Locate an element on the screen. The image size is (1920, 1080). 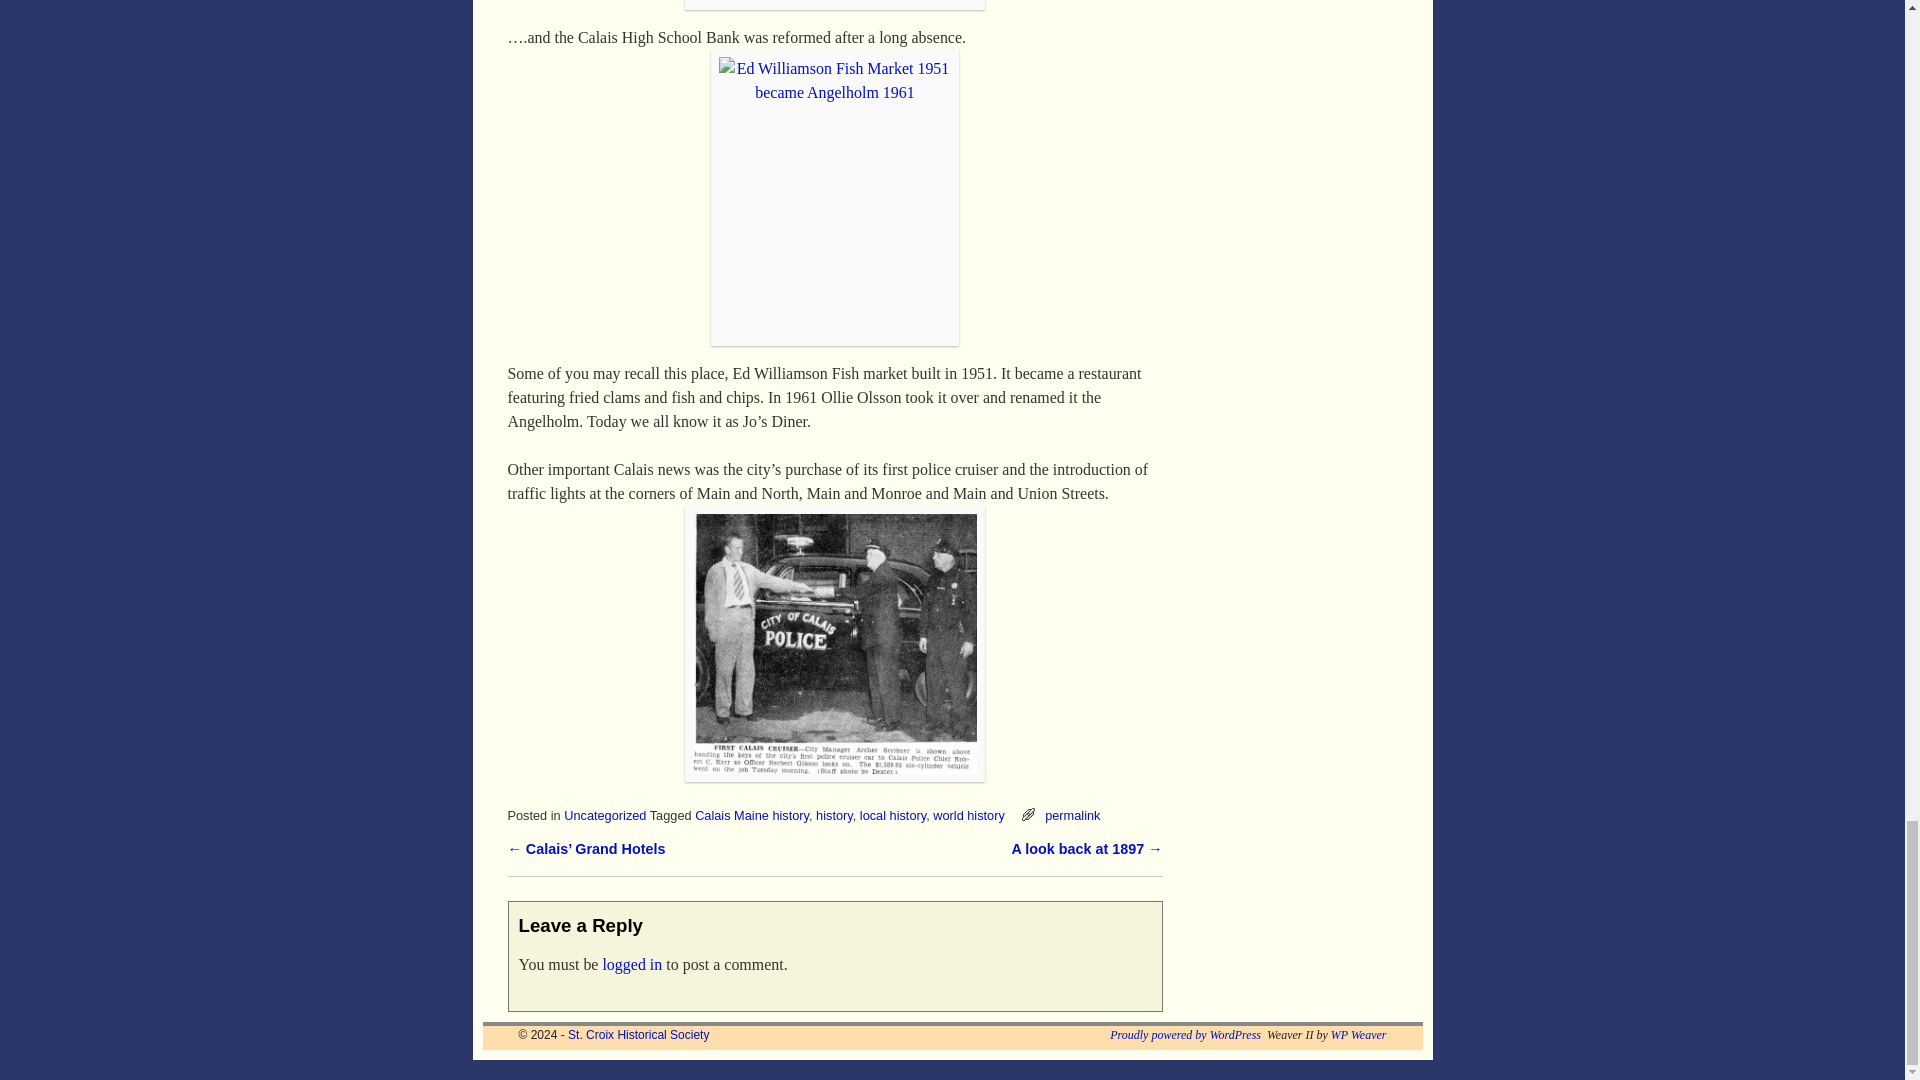
Permalink to A look back at 1951 is located at coordinates (1072, 814).